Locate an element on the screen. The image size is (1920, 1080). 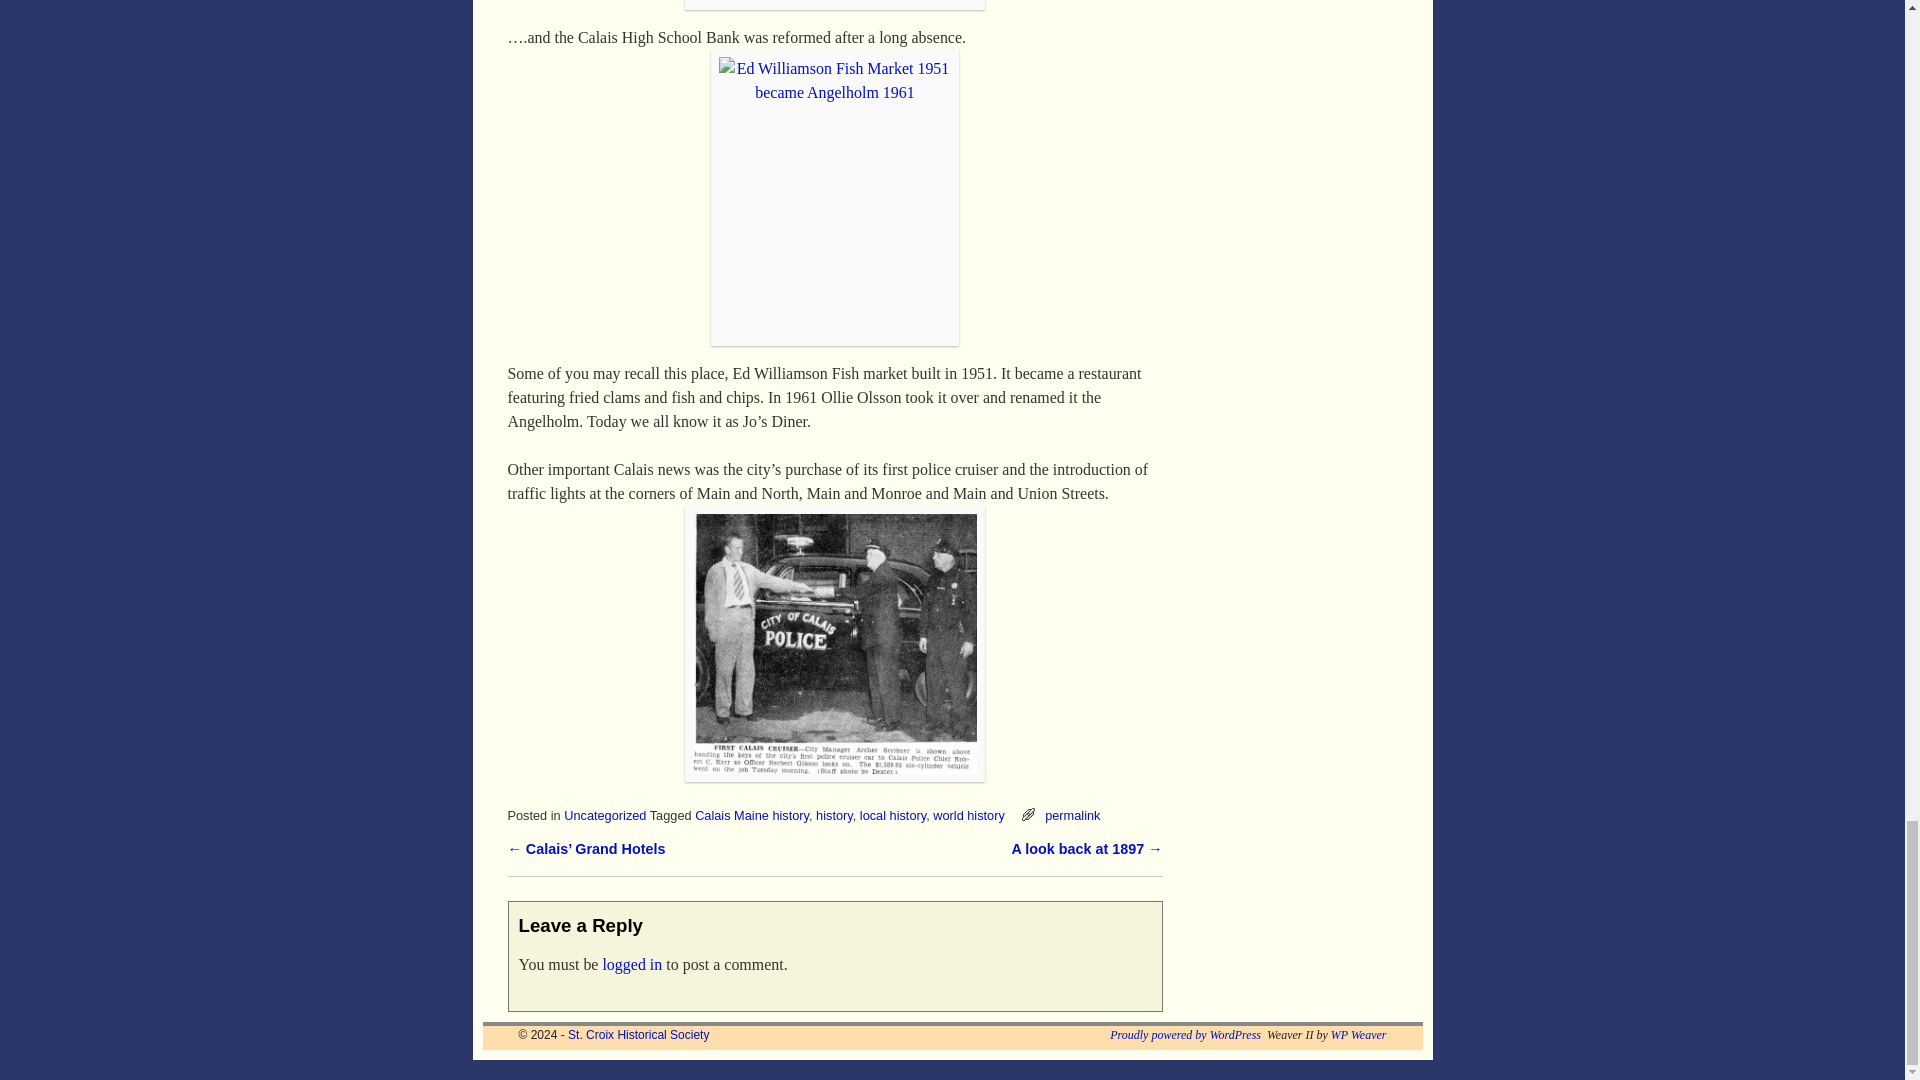
Permalink to A look back at 1951 is located at coordinates (1072, 814).